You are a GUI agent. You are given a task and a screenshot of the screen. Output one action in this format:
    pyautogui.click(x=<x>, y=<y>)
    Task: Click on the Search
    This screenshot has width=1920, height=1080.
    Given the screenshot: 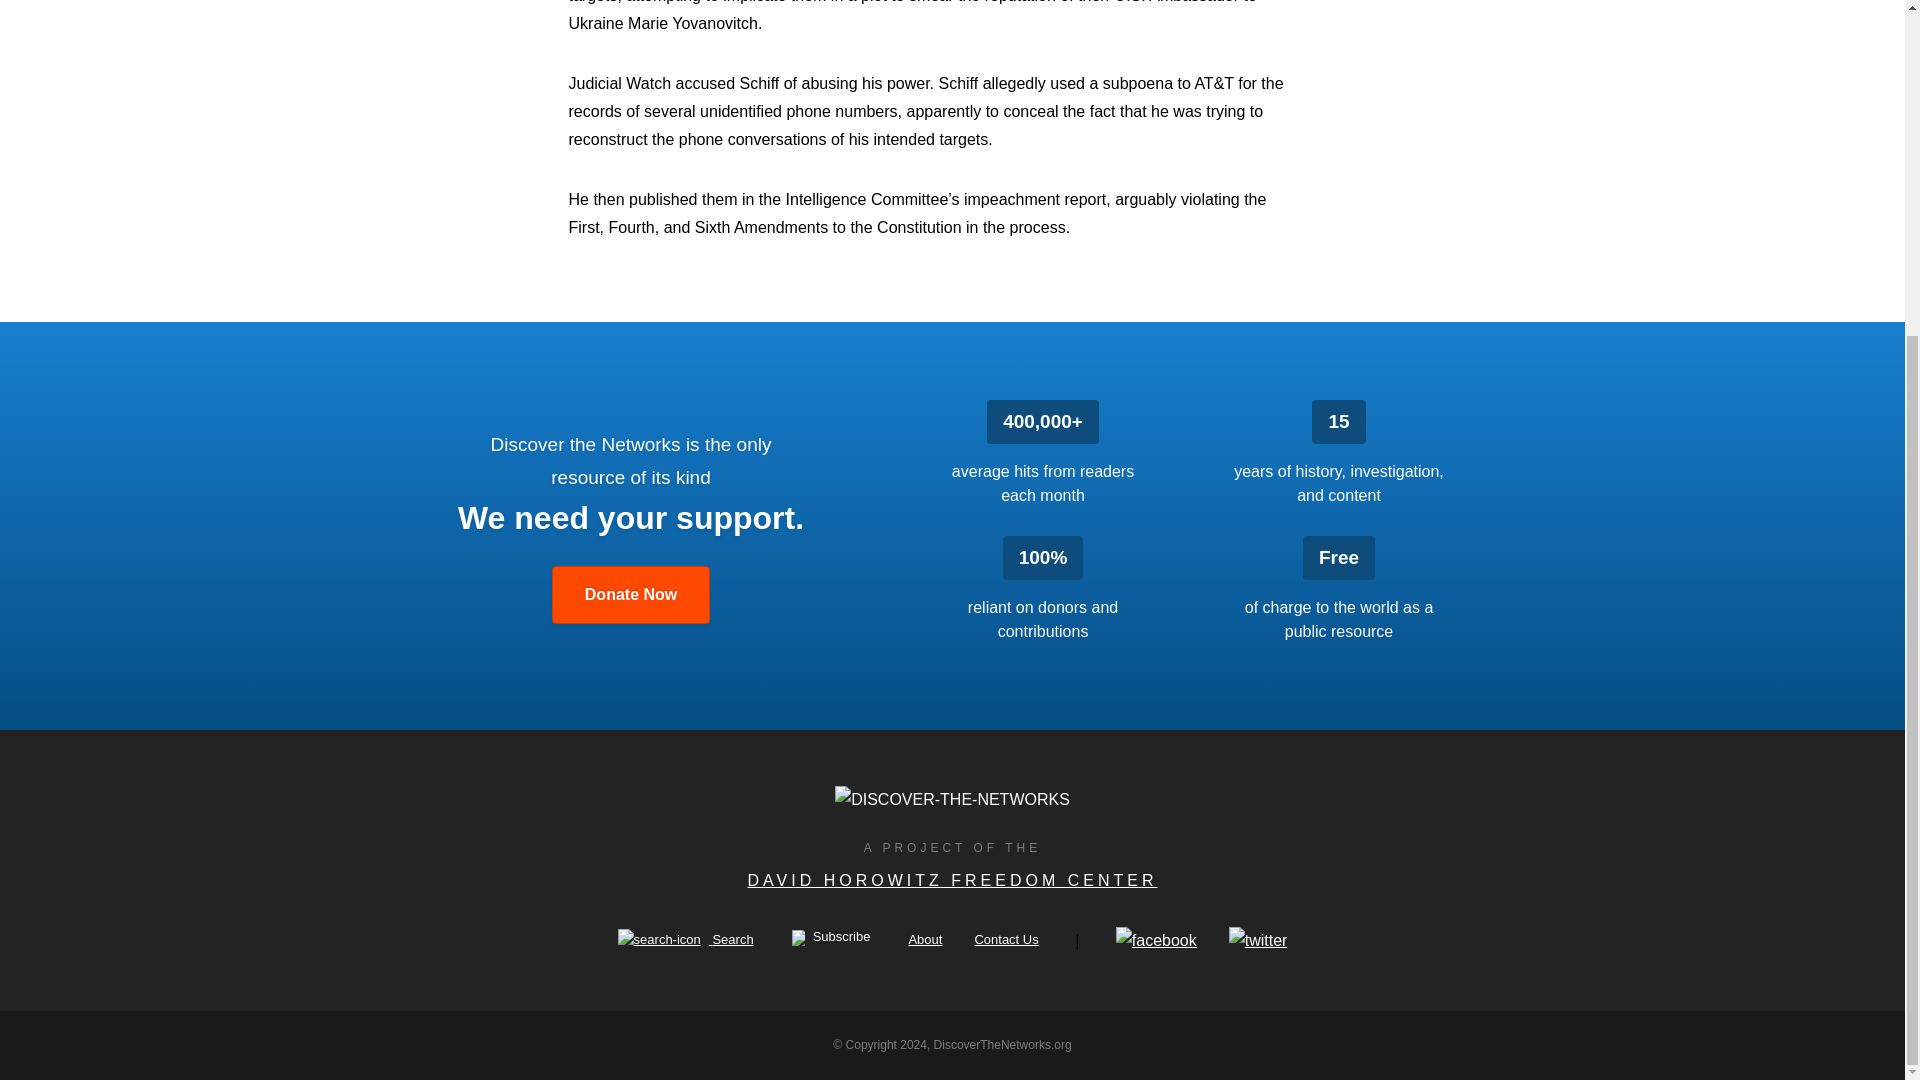 What is the action you would take?
    pyautogui.click(x=686, y=940)
    